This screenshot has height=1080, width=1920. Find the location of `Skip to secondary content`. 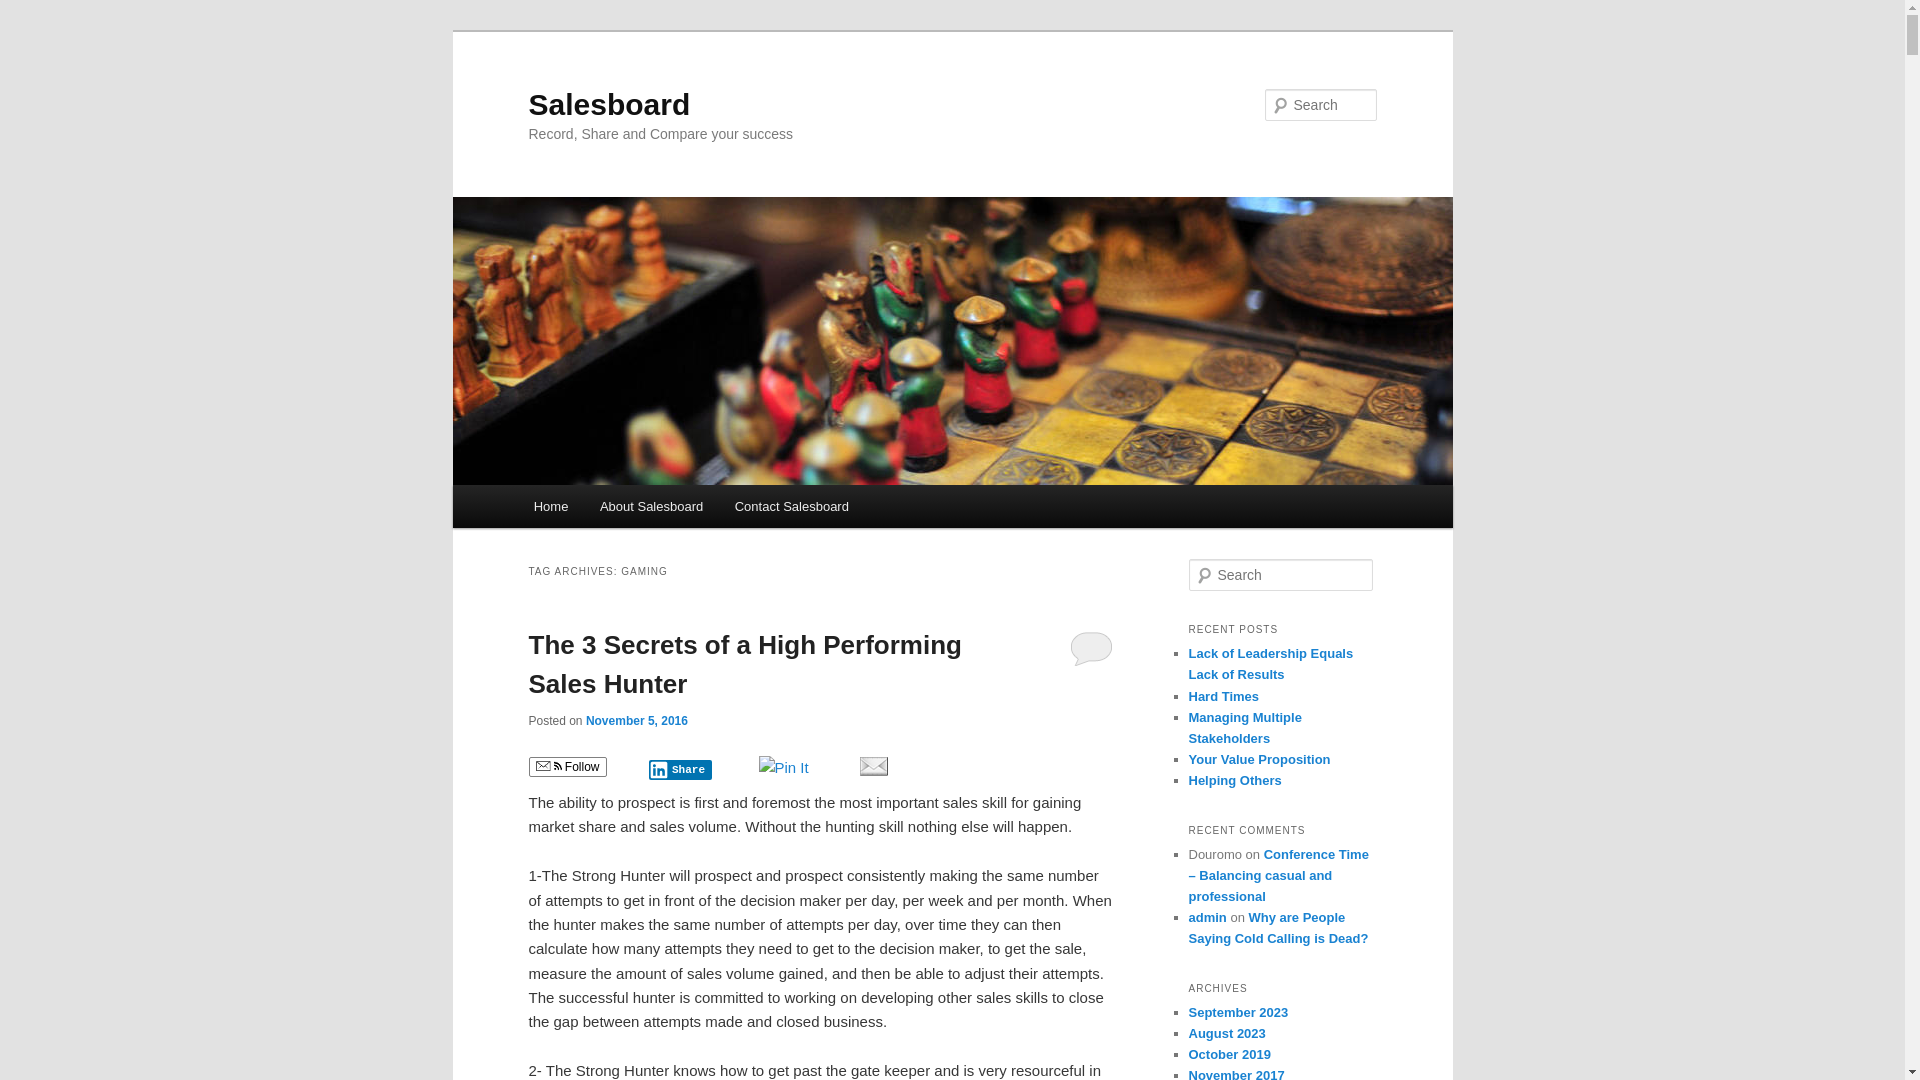

Skip to secondary content is located at coordinates (632, 510).